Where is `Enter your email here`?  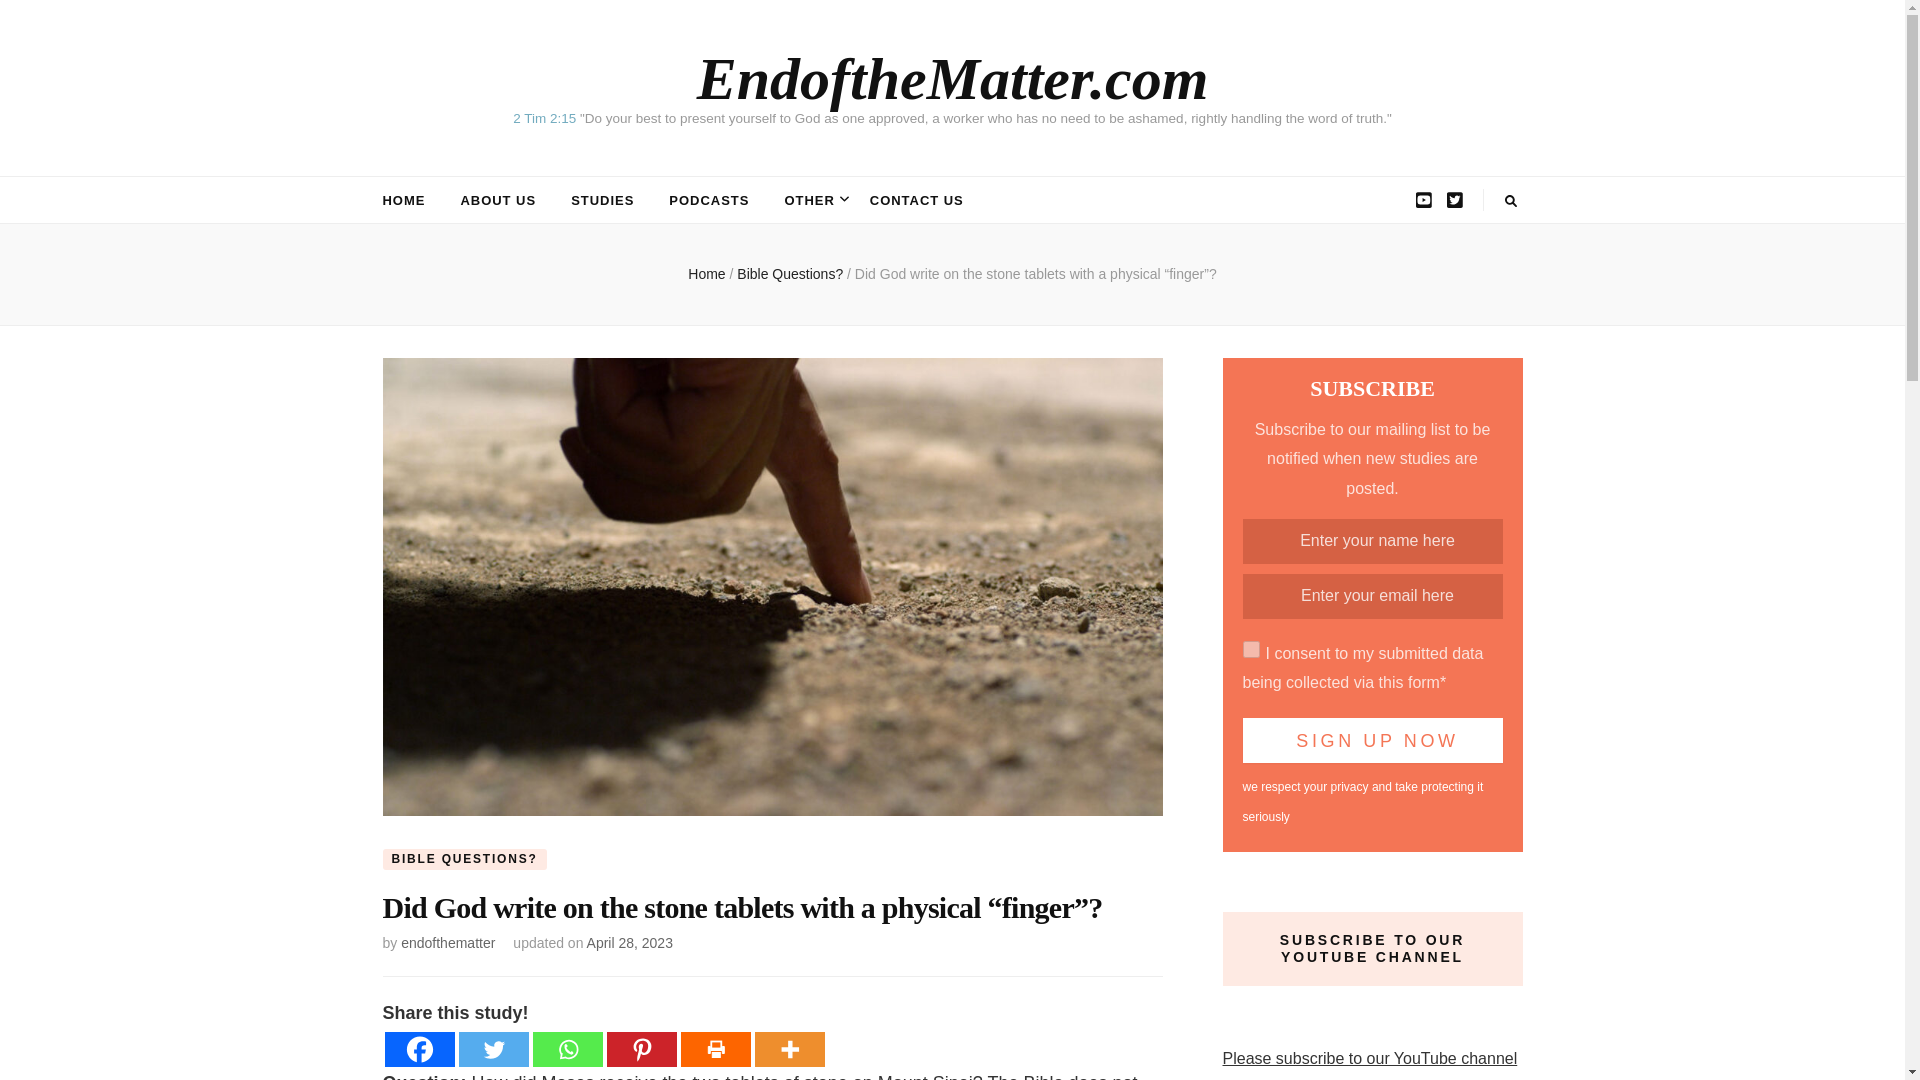 Enter your email here is located at coordinates (1372, 596).